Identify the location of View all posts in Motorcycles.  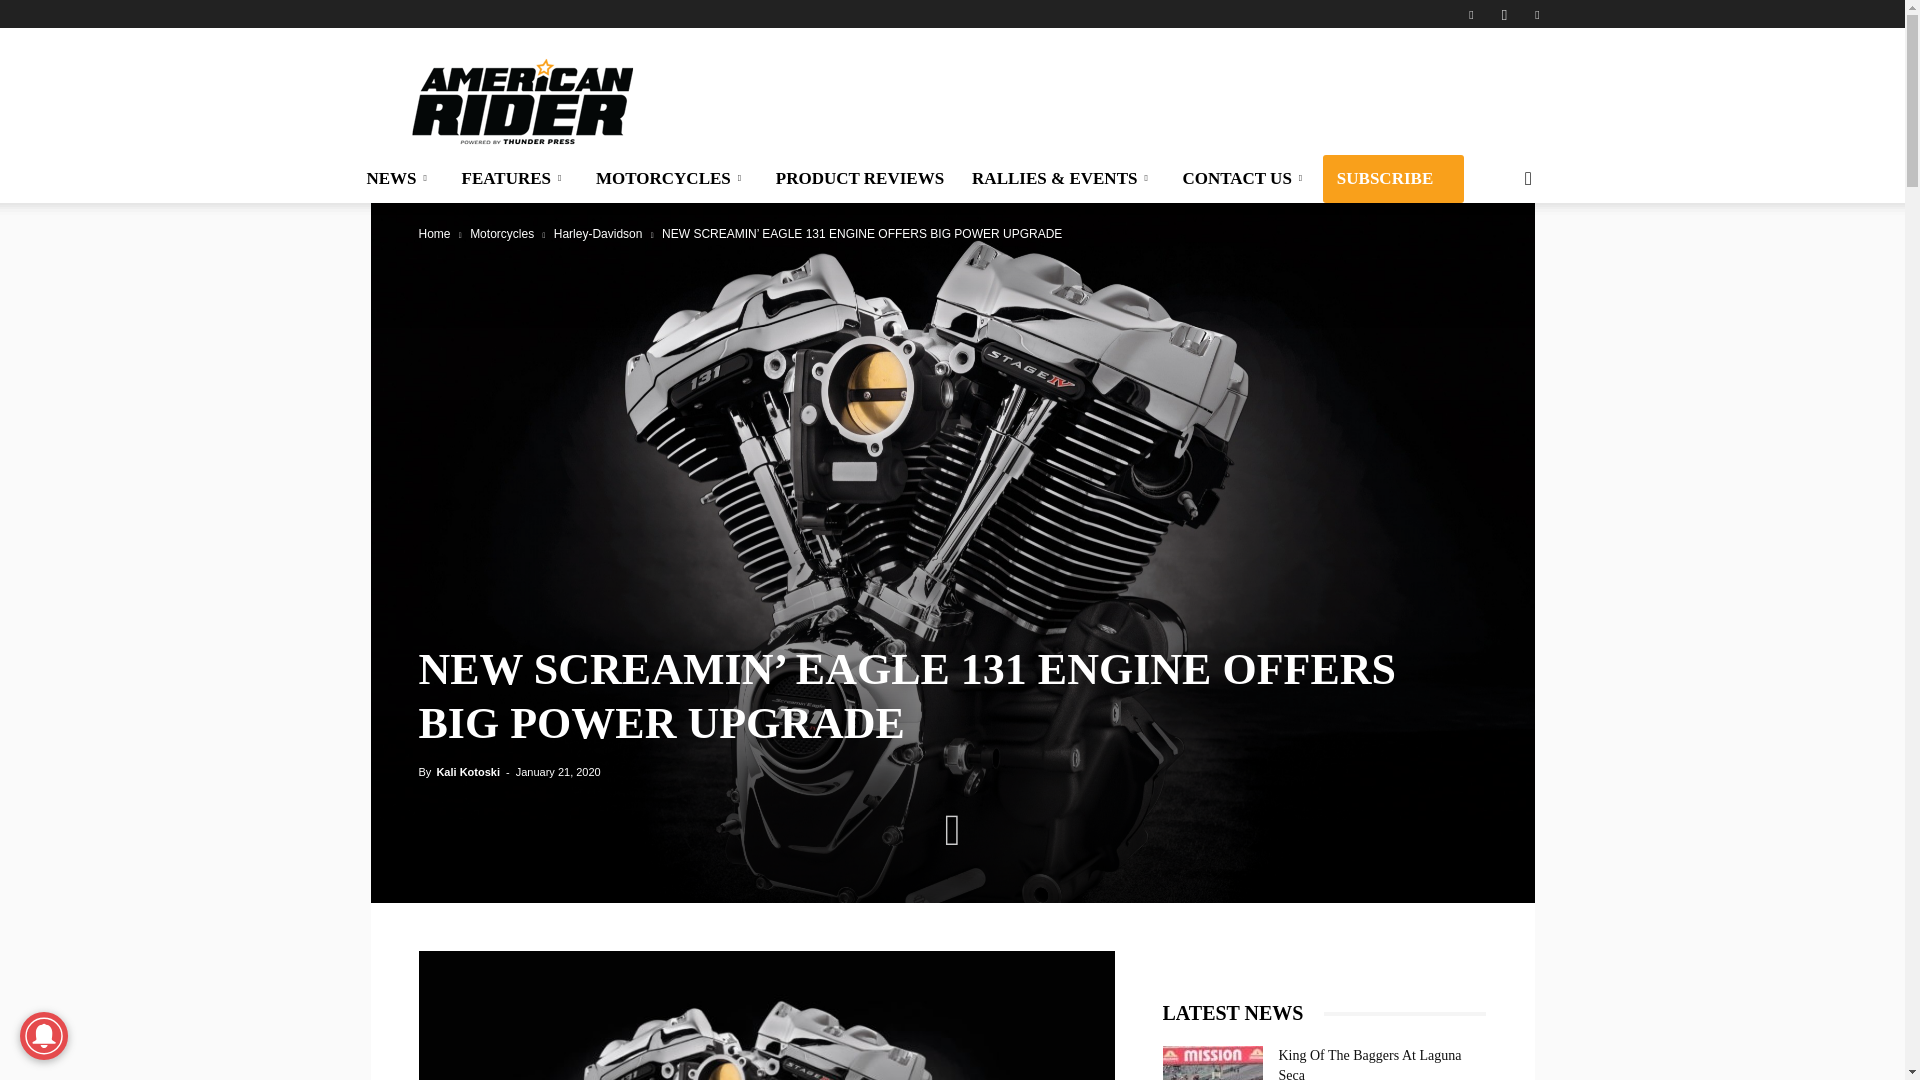
(502, 233).